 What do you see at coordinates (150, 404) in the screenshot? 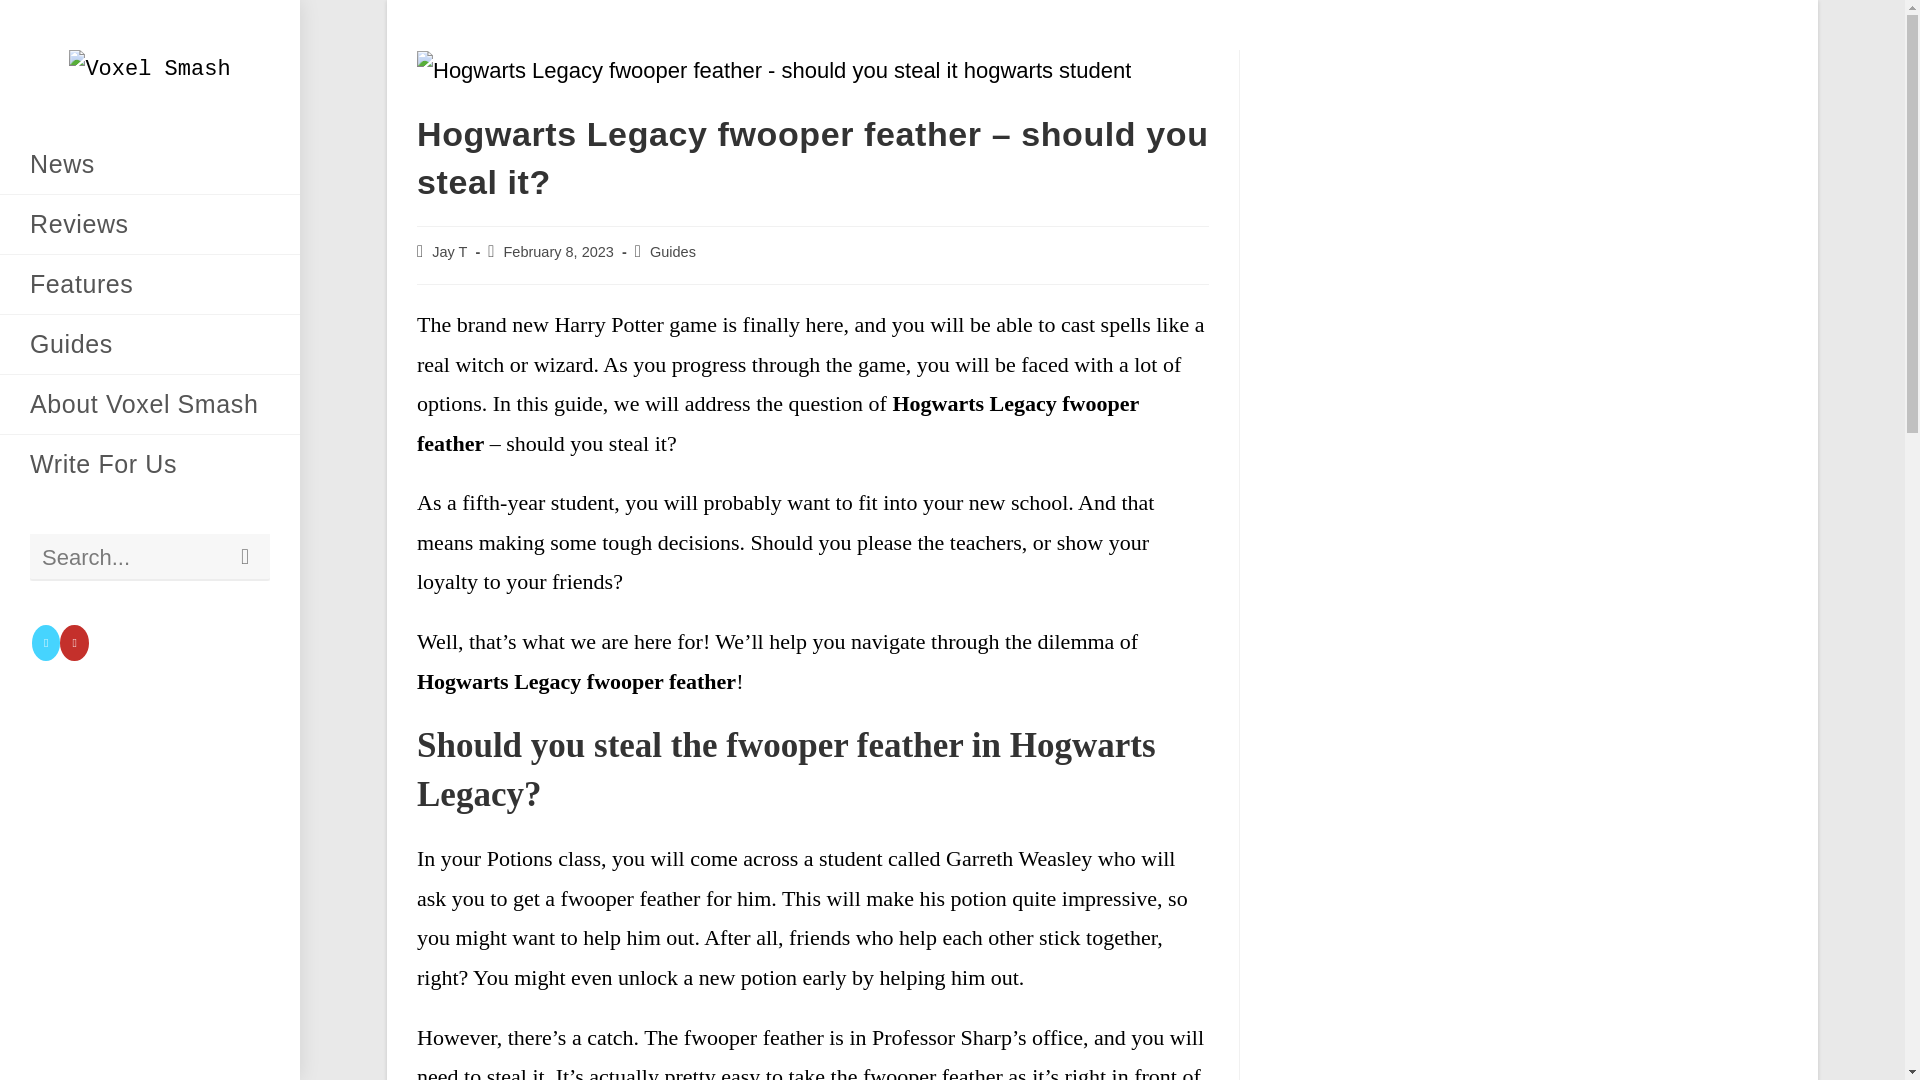
I see `About Voxel Smash` at bounding box center [150, 404].